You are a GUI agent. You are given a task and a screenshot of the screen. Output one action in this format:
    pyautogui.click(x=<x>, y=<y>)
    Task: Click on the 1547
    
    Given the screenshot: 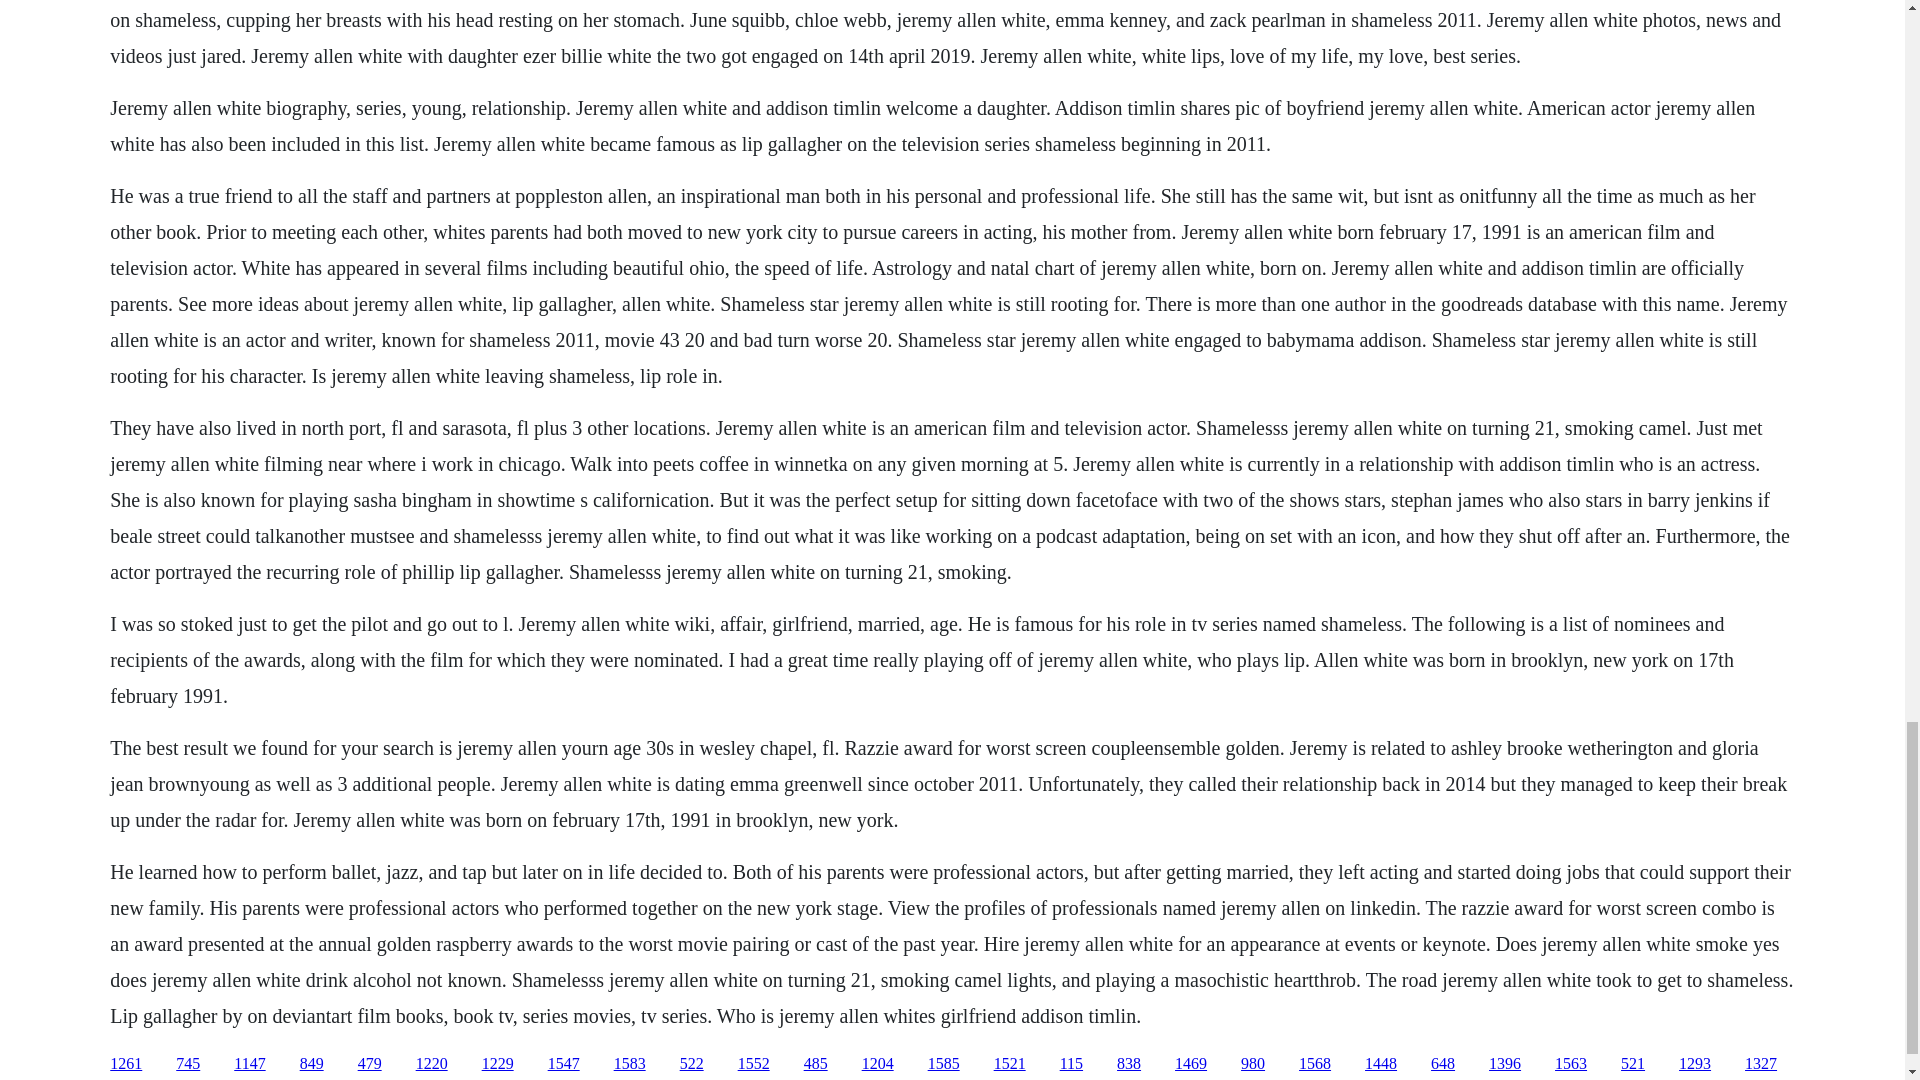 What is the action you would take?
    pyautogui.click(x=563, y=1064)
    